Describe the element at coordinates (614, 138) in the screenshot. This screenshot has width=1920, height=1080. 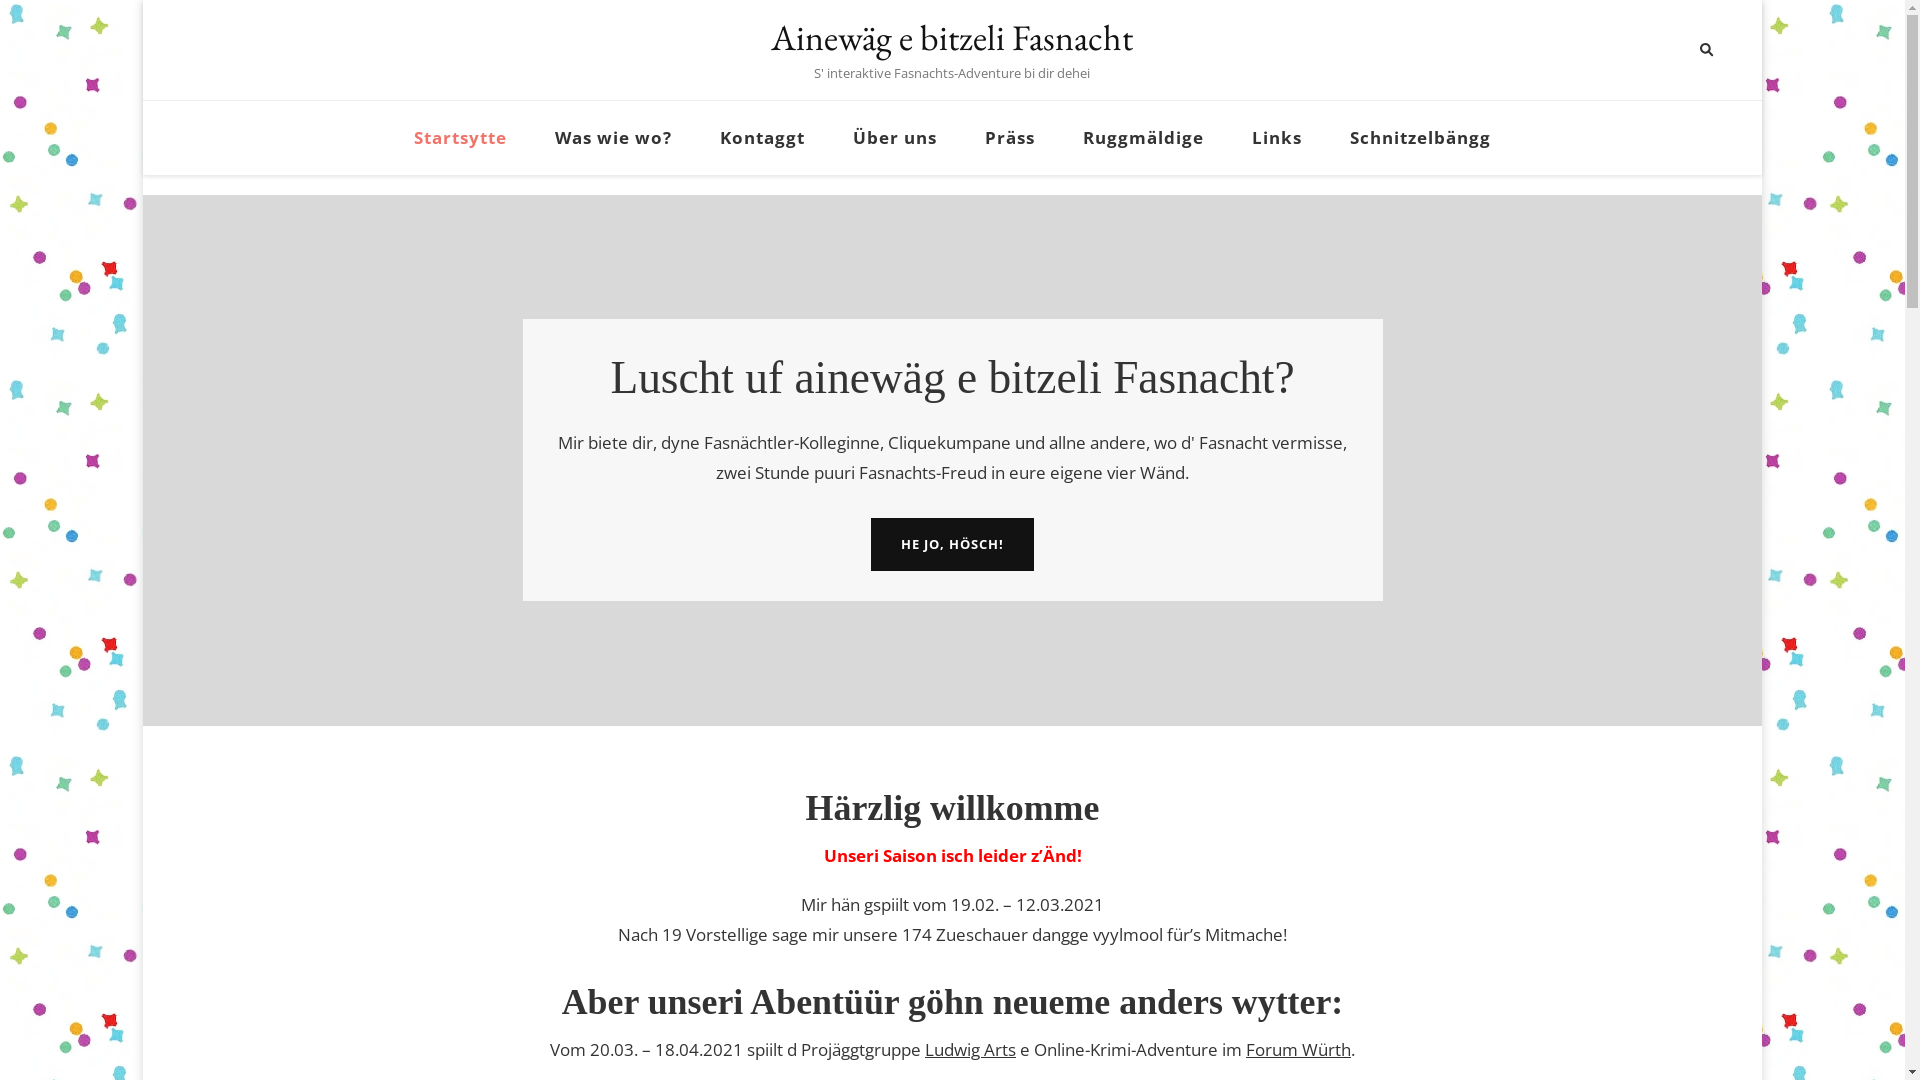
I see `Was wie wo?` at that location.